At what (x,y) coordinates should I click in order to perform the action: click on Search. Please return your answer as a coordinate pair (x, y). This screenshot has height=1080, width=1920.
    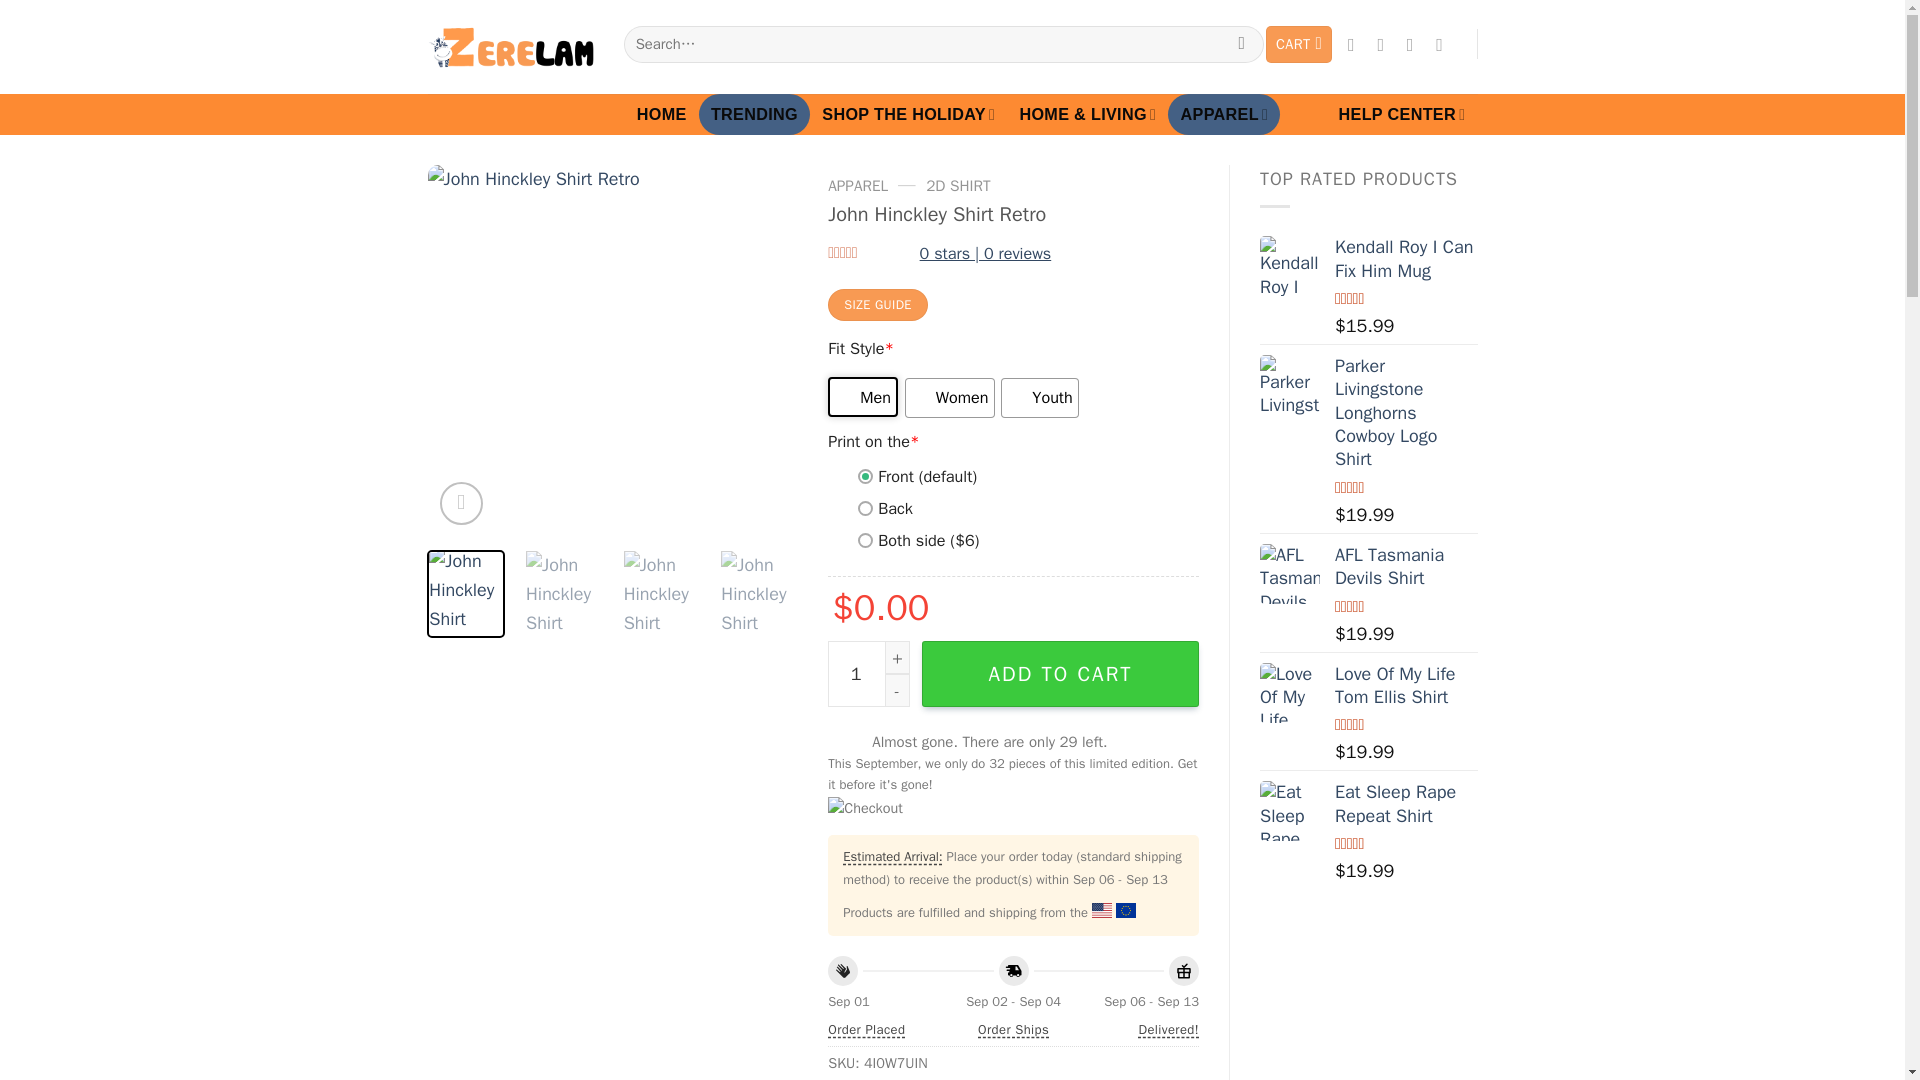
    Looking at the image, I should click on (1241, 44).